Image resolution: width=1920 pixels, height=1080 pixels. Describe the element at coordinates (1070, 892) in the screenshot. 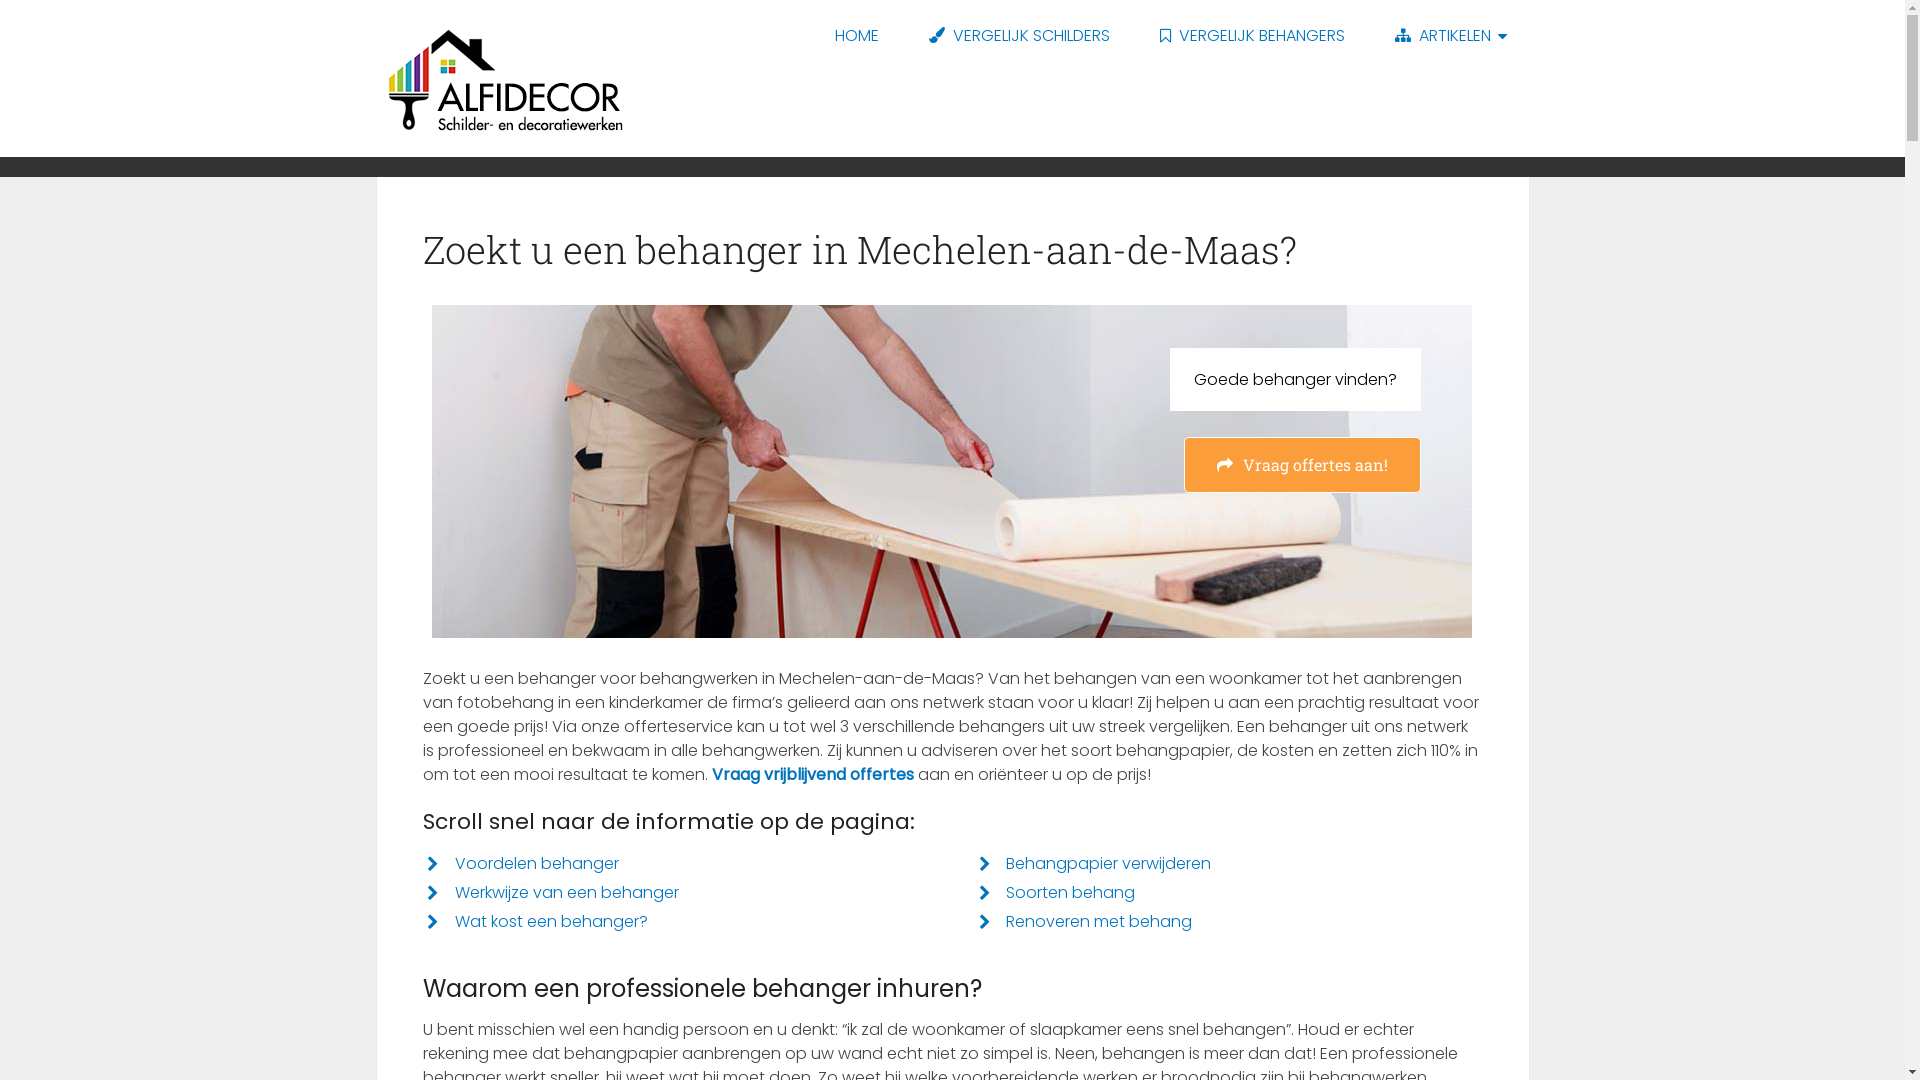

I see `Soorten behang` at that location.